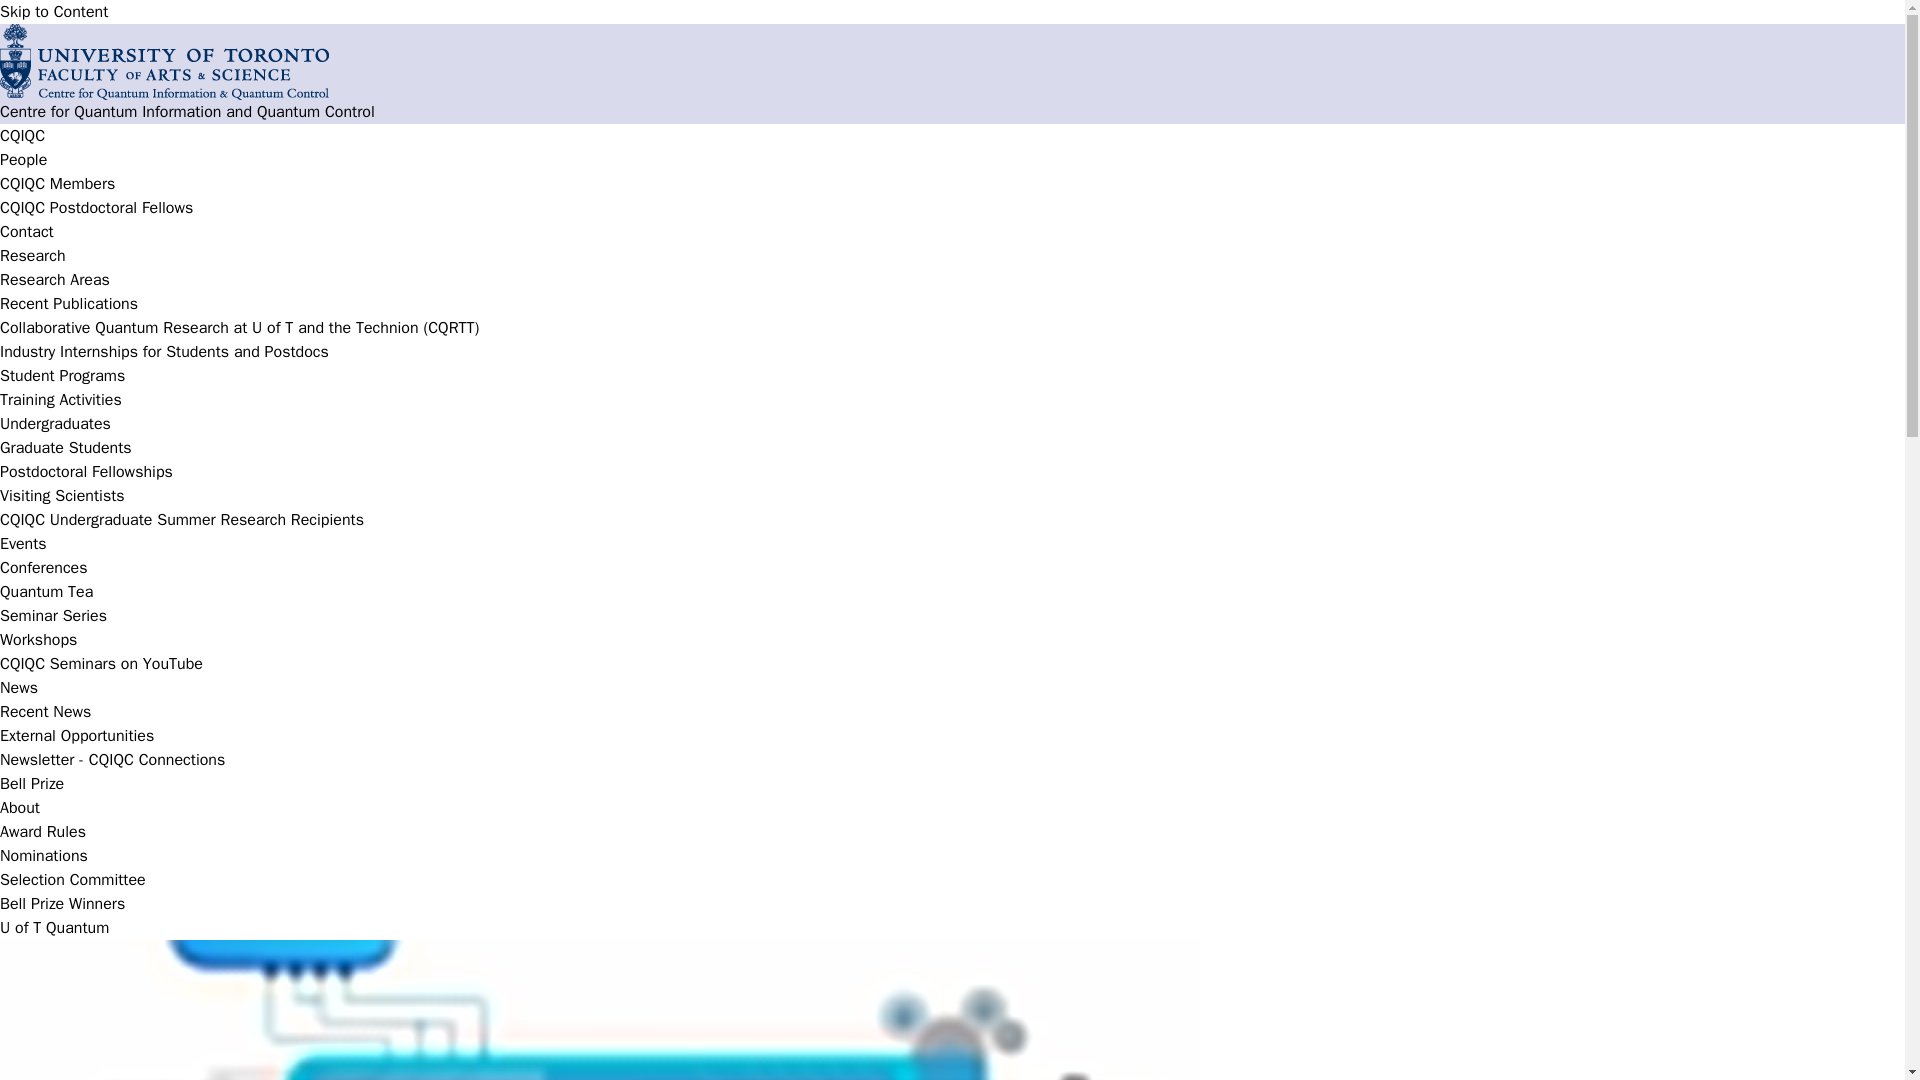 The width and height of the screenshot is (1920, 1080). What do you see at coordinates (54, 280) in the screenshot?
I see `Research Areas` at bounding box center [54, 280].